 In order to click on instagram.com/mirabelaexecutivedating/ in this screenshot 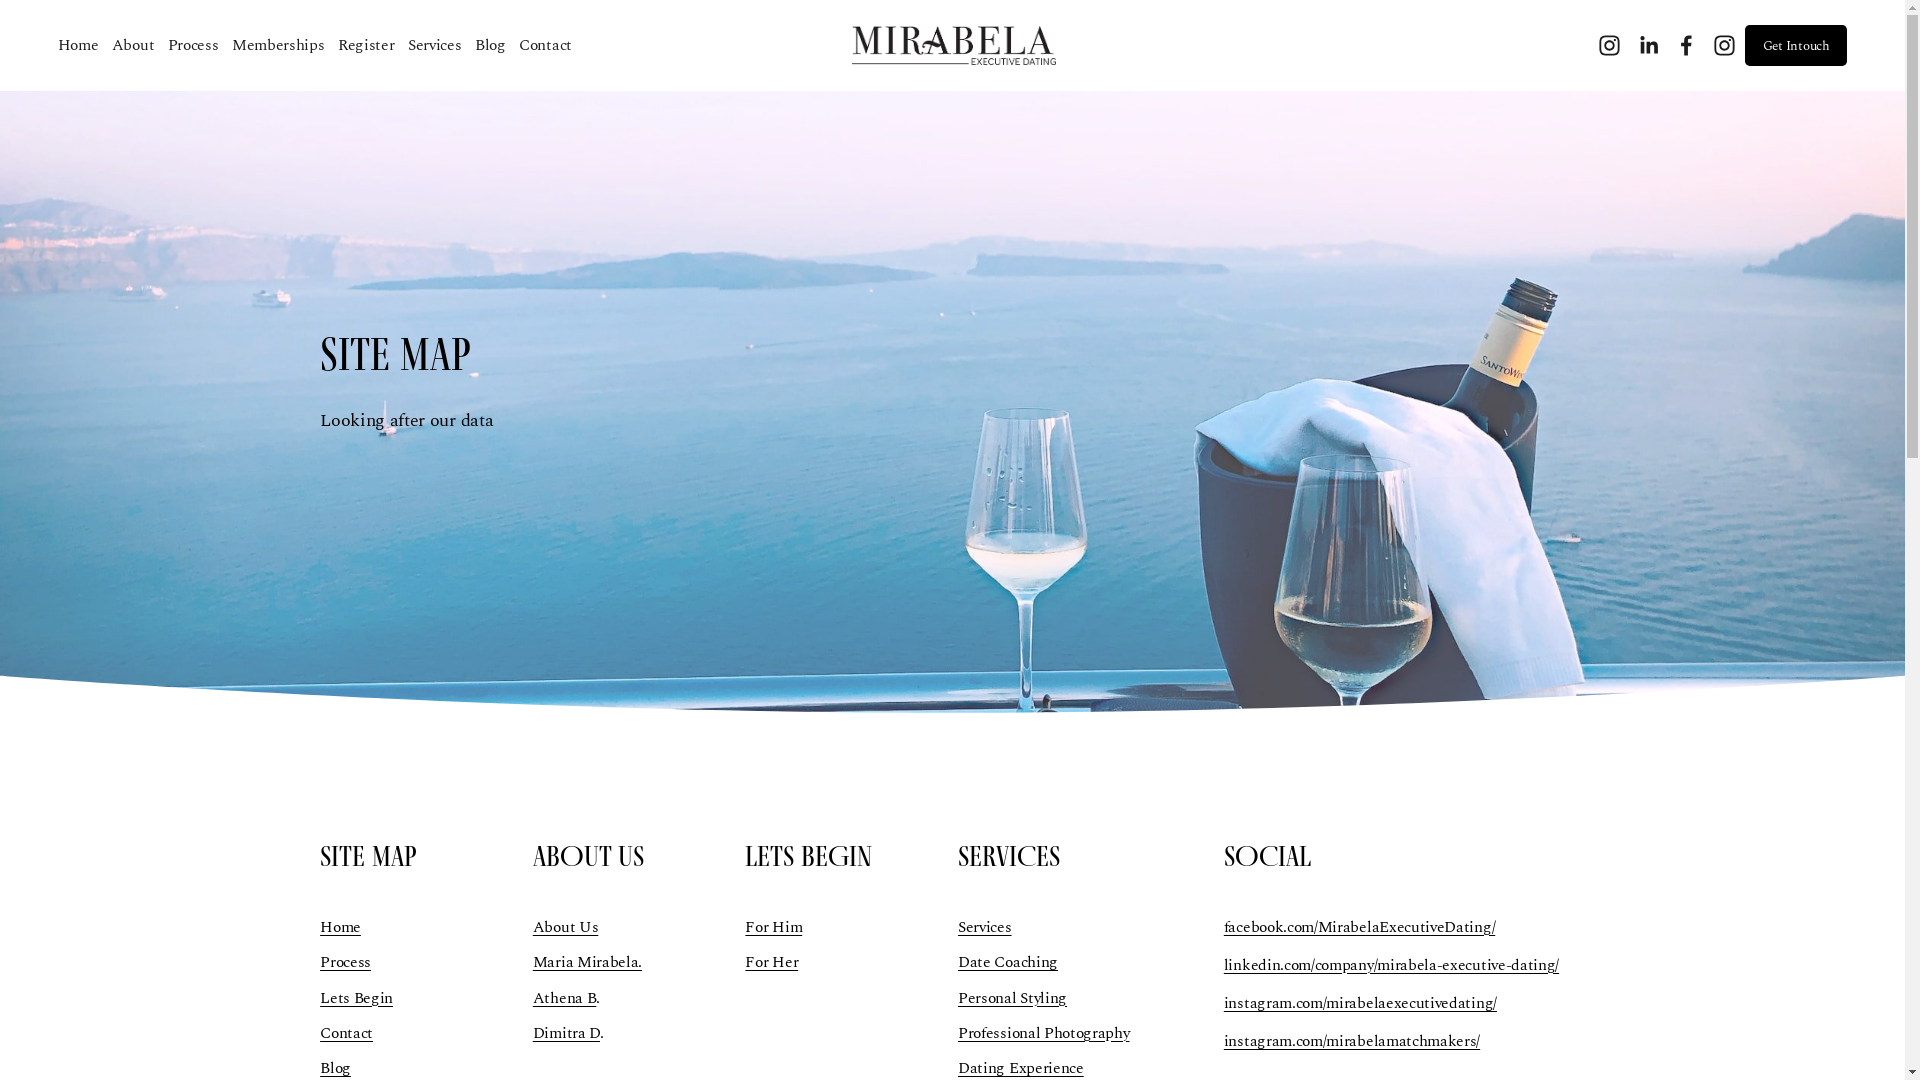, I will do `click(1360, 1003)`.